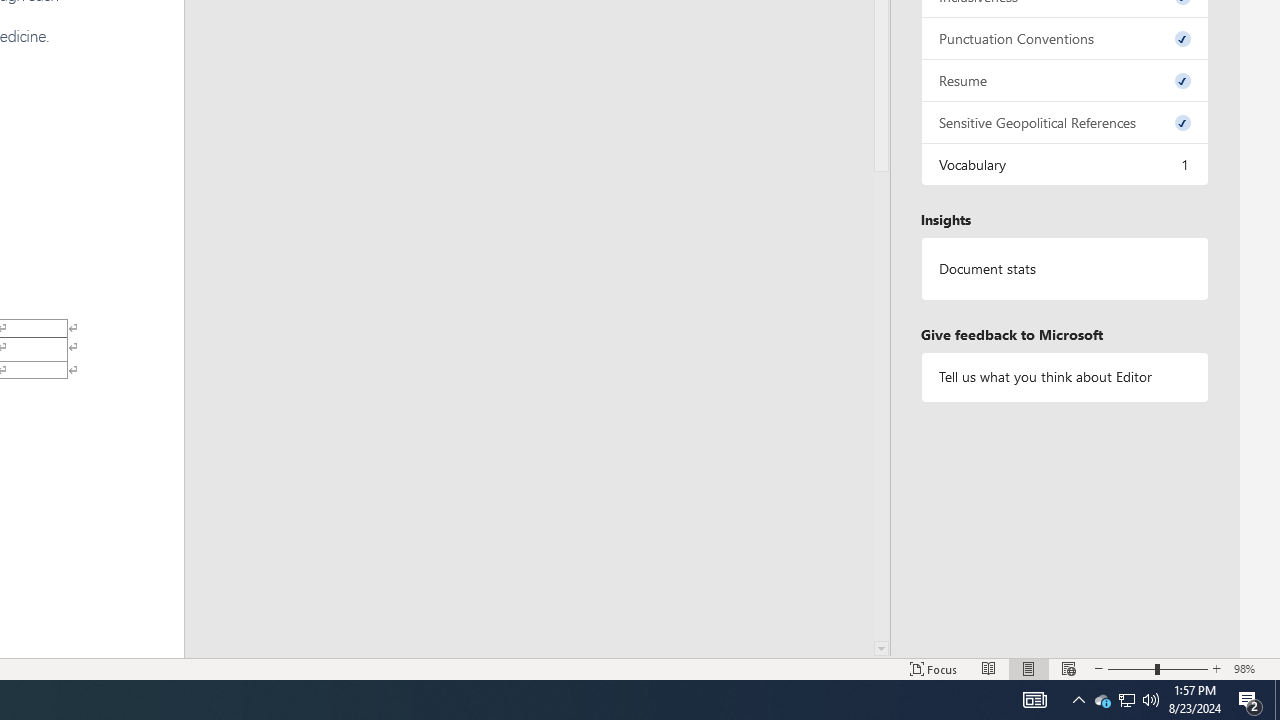 This screenshot has width=1280, height=720. Describe the element at coordinates (1131, 668) in the screenshot. I see `Zoom Out` at that location.